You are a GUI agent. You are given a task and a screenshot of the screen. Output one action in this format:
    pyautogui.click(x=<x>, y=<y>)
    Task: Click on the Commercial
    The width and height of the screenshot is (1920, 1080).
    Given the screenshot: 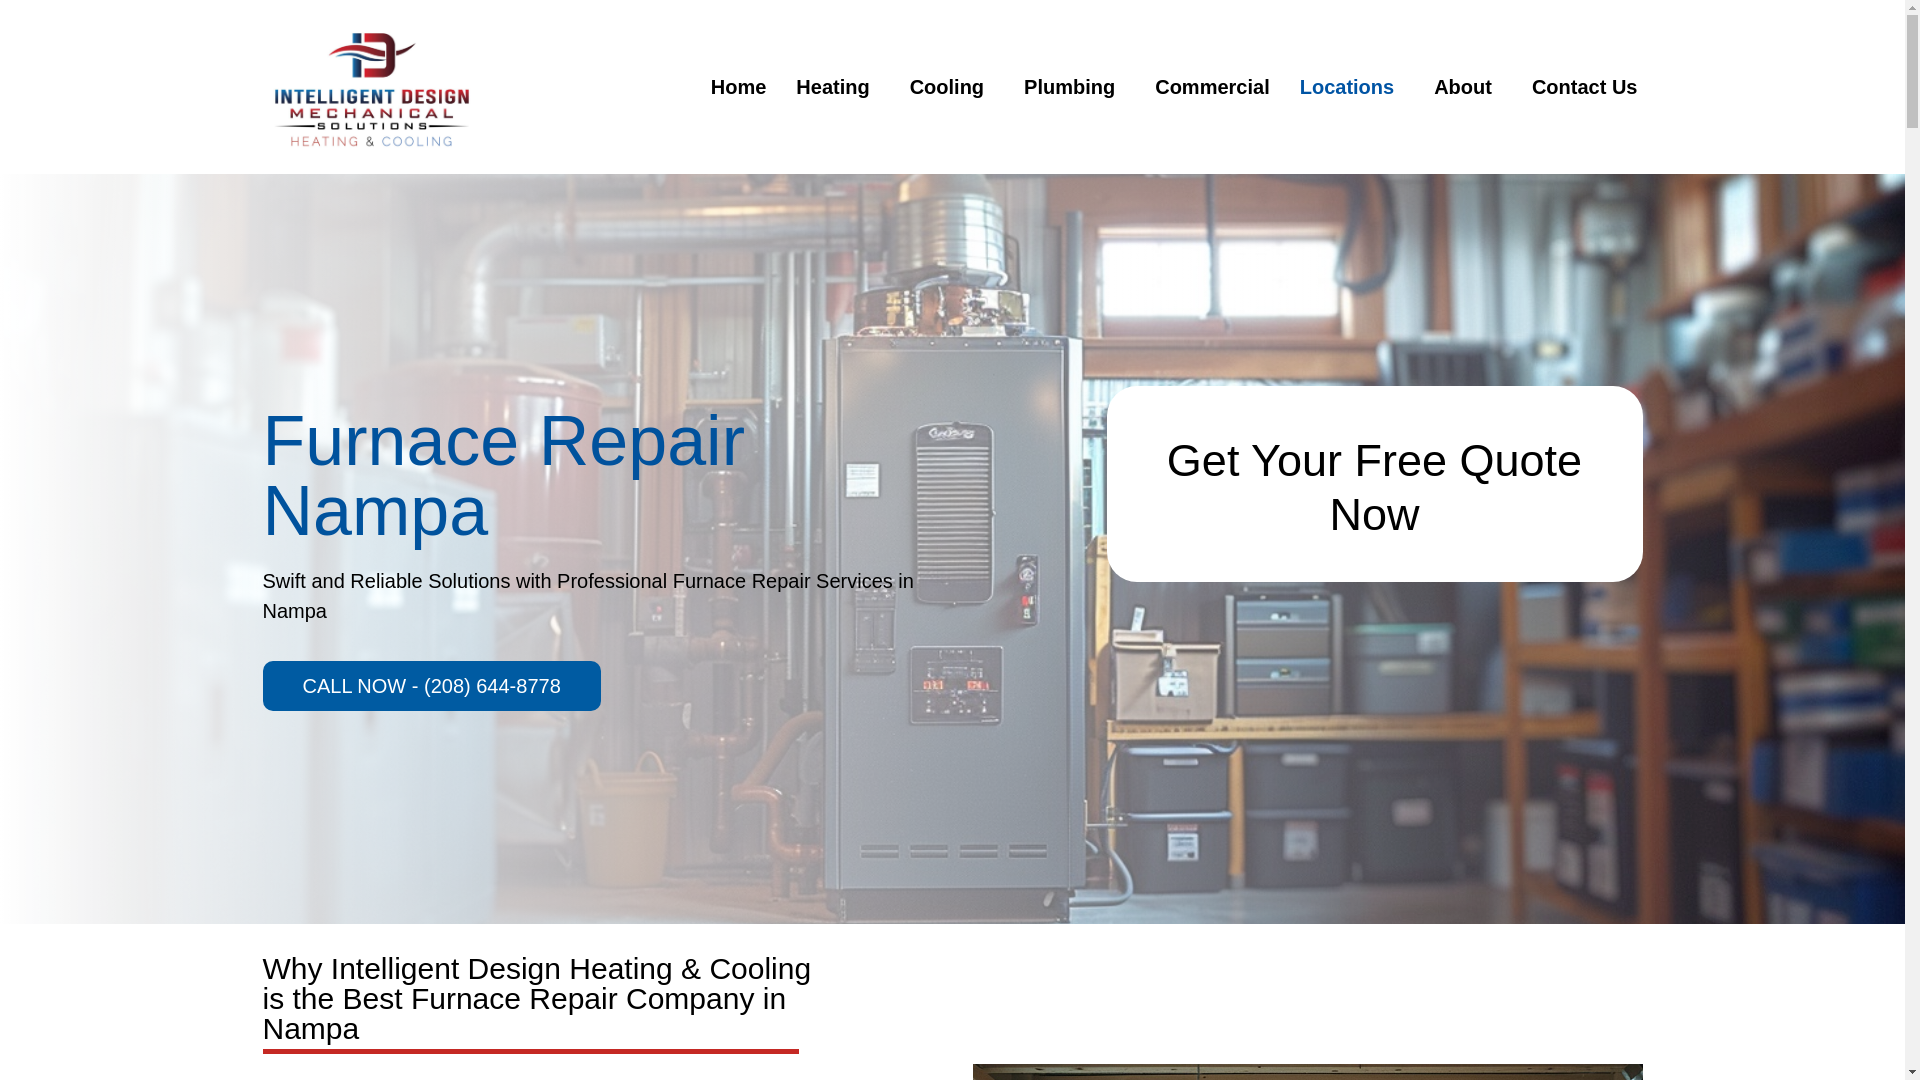 What is the action you would take?
    pyautogui.click(x=1212, y=86)
    